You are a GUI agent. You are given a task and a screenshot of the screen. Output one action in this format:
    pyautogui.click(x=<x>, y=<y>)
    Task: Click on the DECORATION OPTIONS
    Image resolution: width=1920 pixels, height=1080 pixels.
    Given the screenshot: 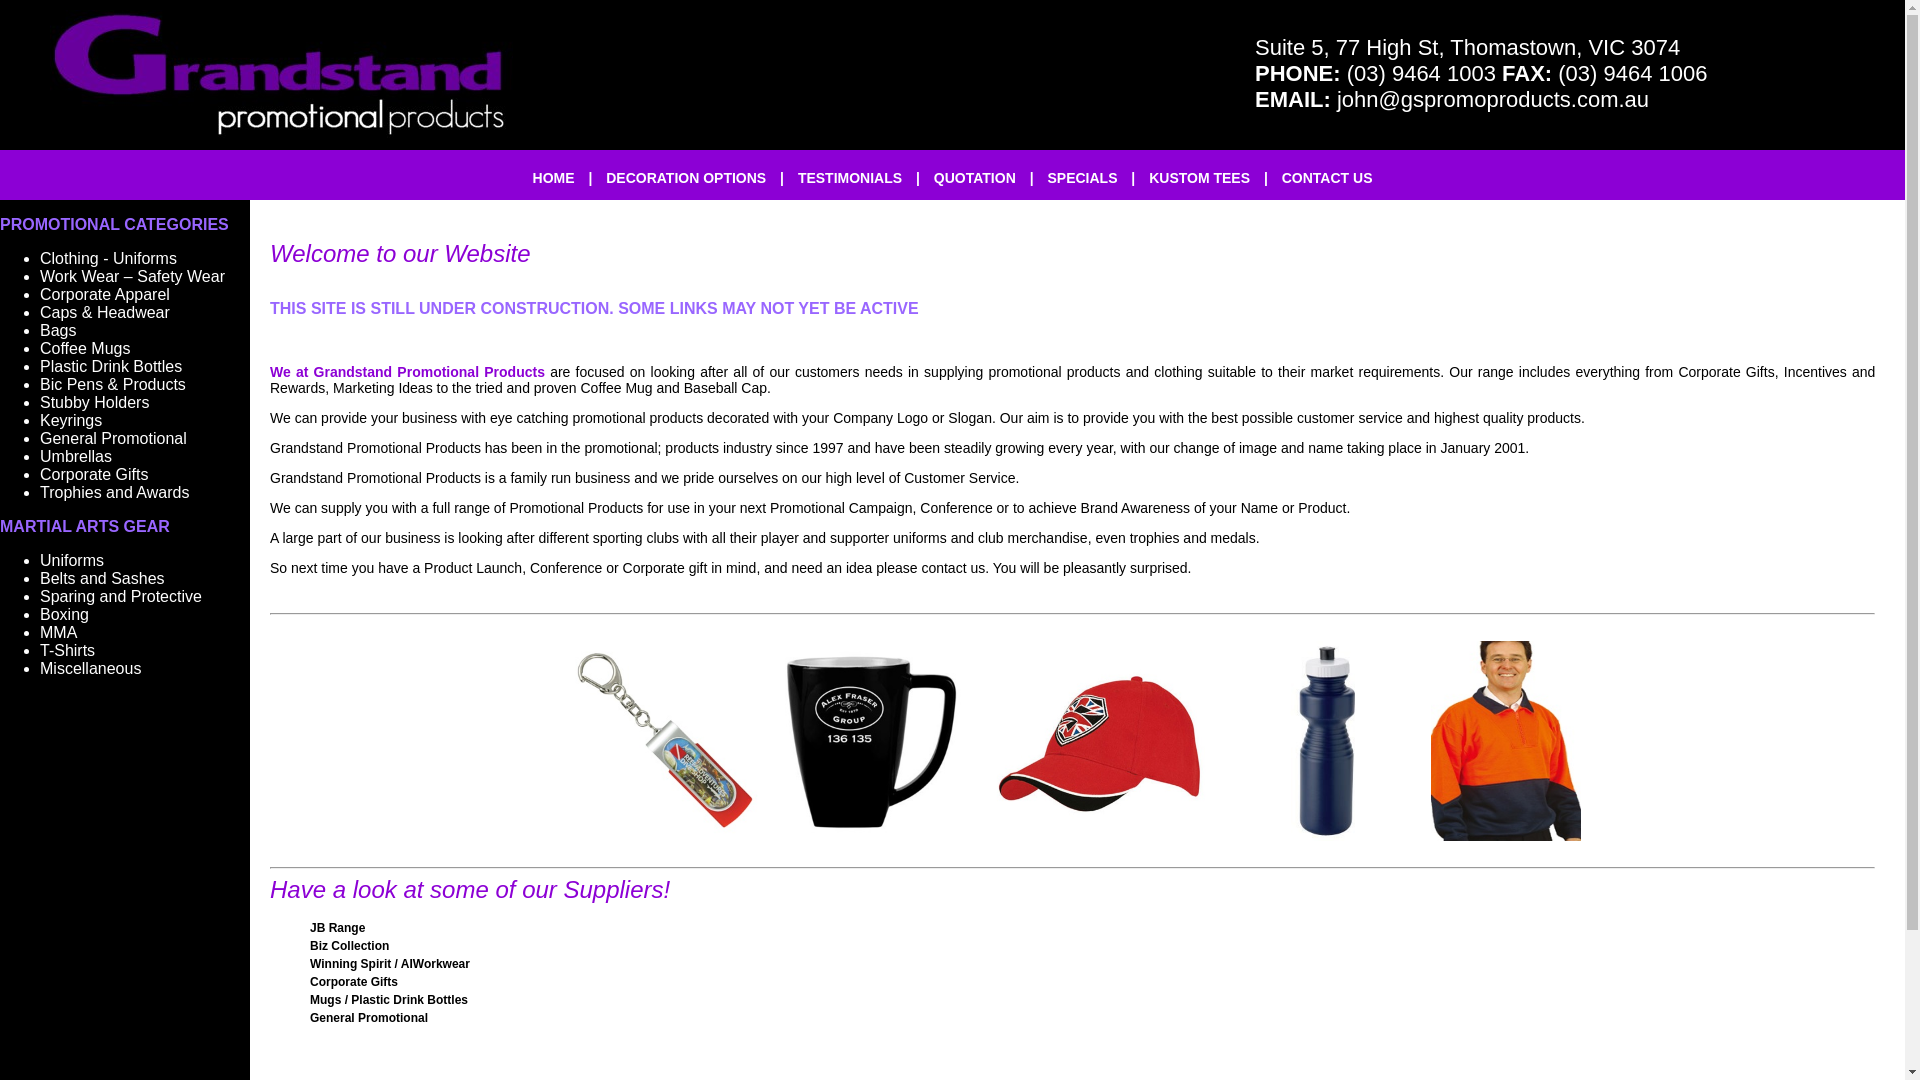 What is the action you would take?
    pyautogui.click(x=686, y=178)
    